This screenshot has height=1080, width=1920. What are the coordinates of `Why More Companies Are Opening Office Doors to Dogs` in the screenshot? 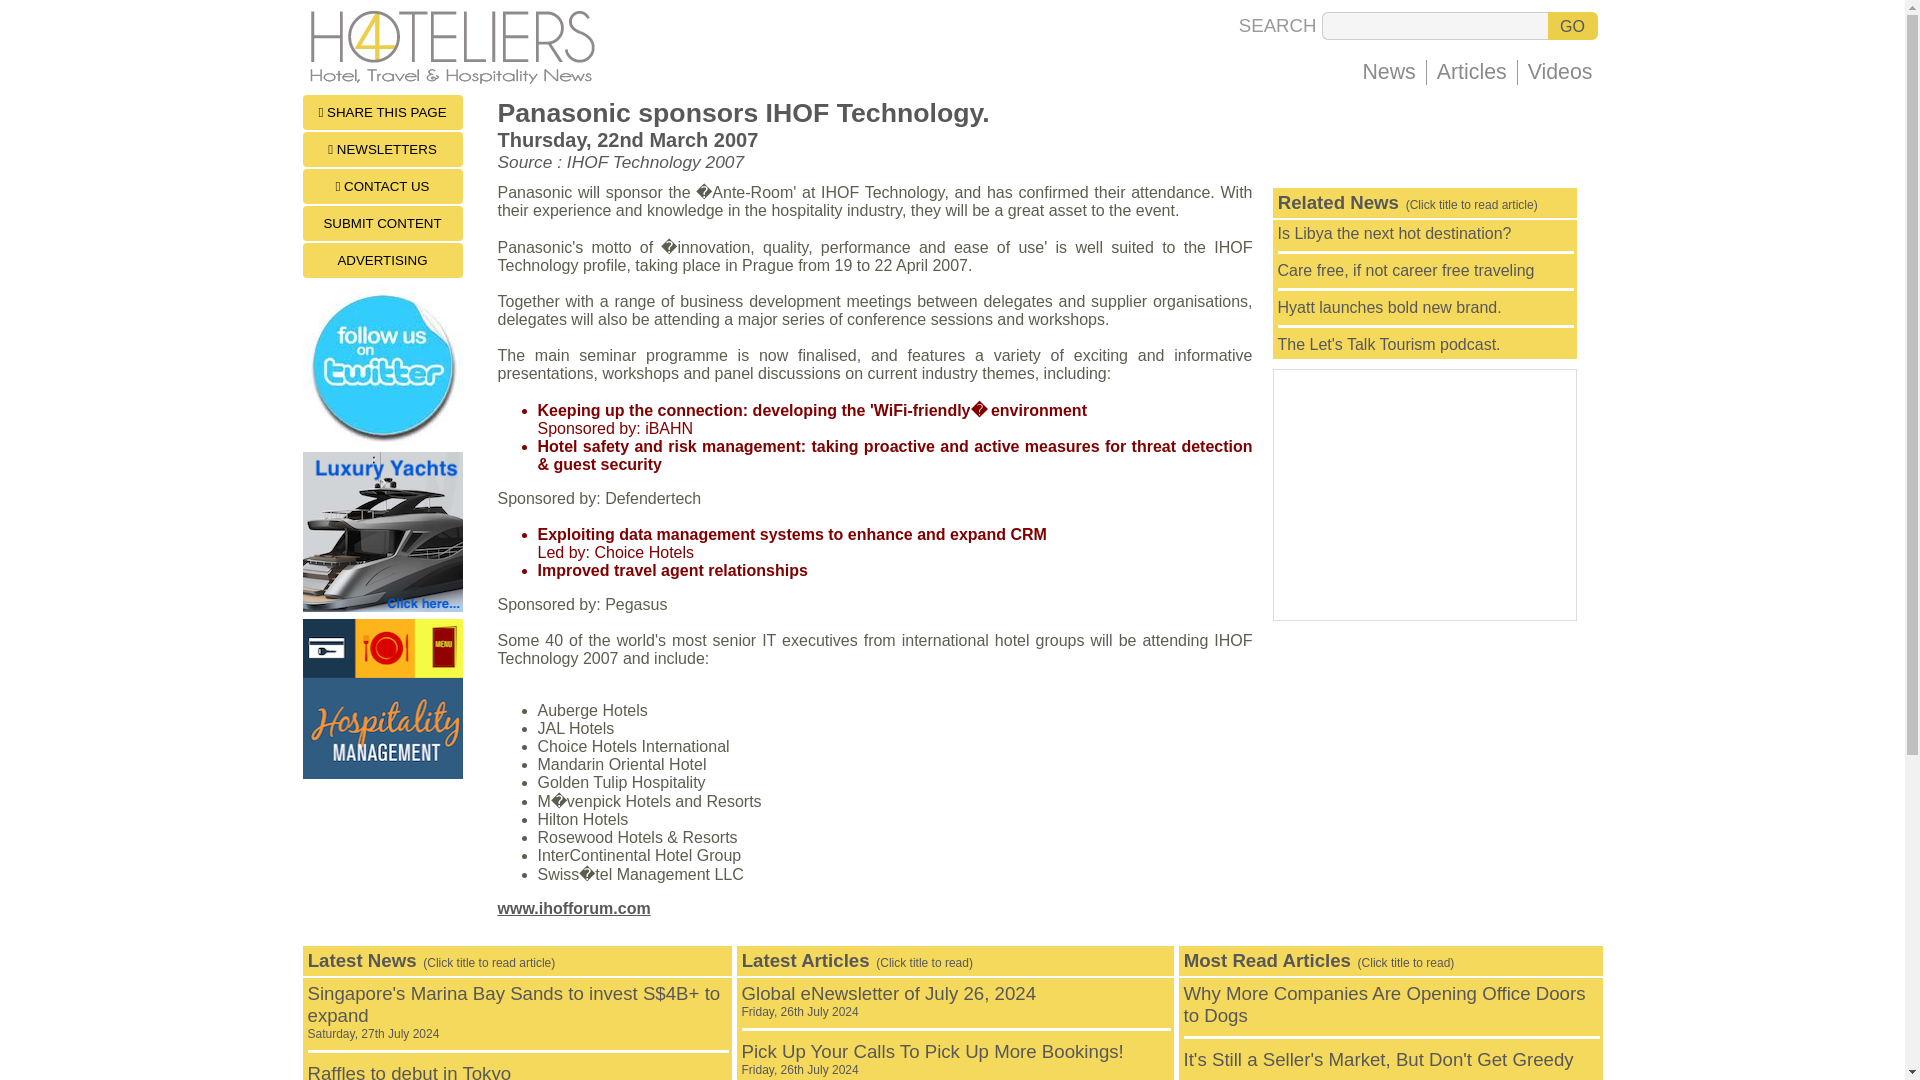 It's located at (888, 1000).